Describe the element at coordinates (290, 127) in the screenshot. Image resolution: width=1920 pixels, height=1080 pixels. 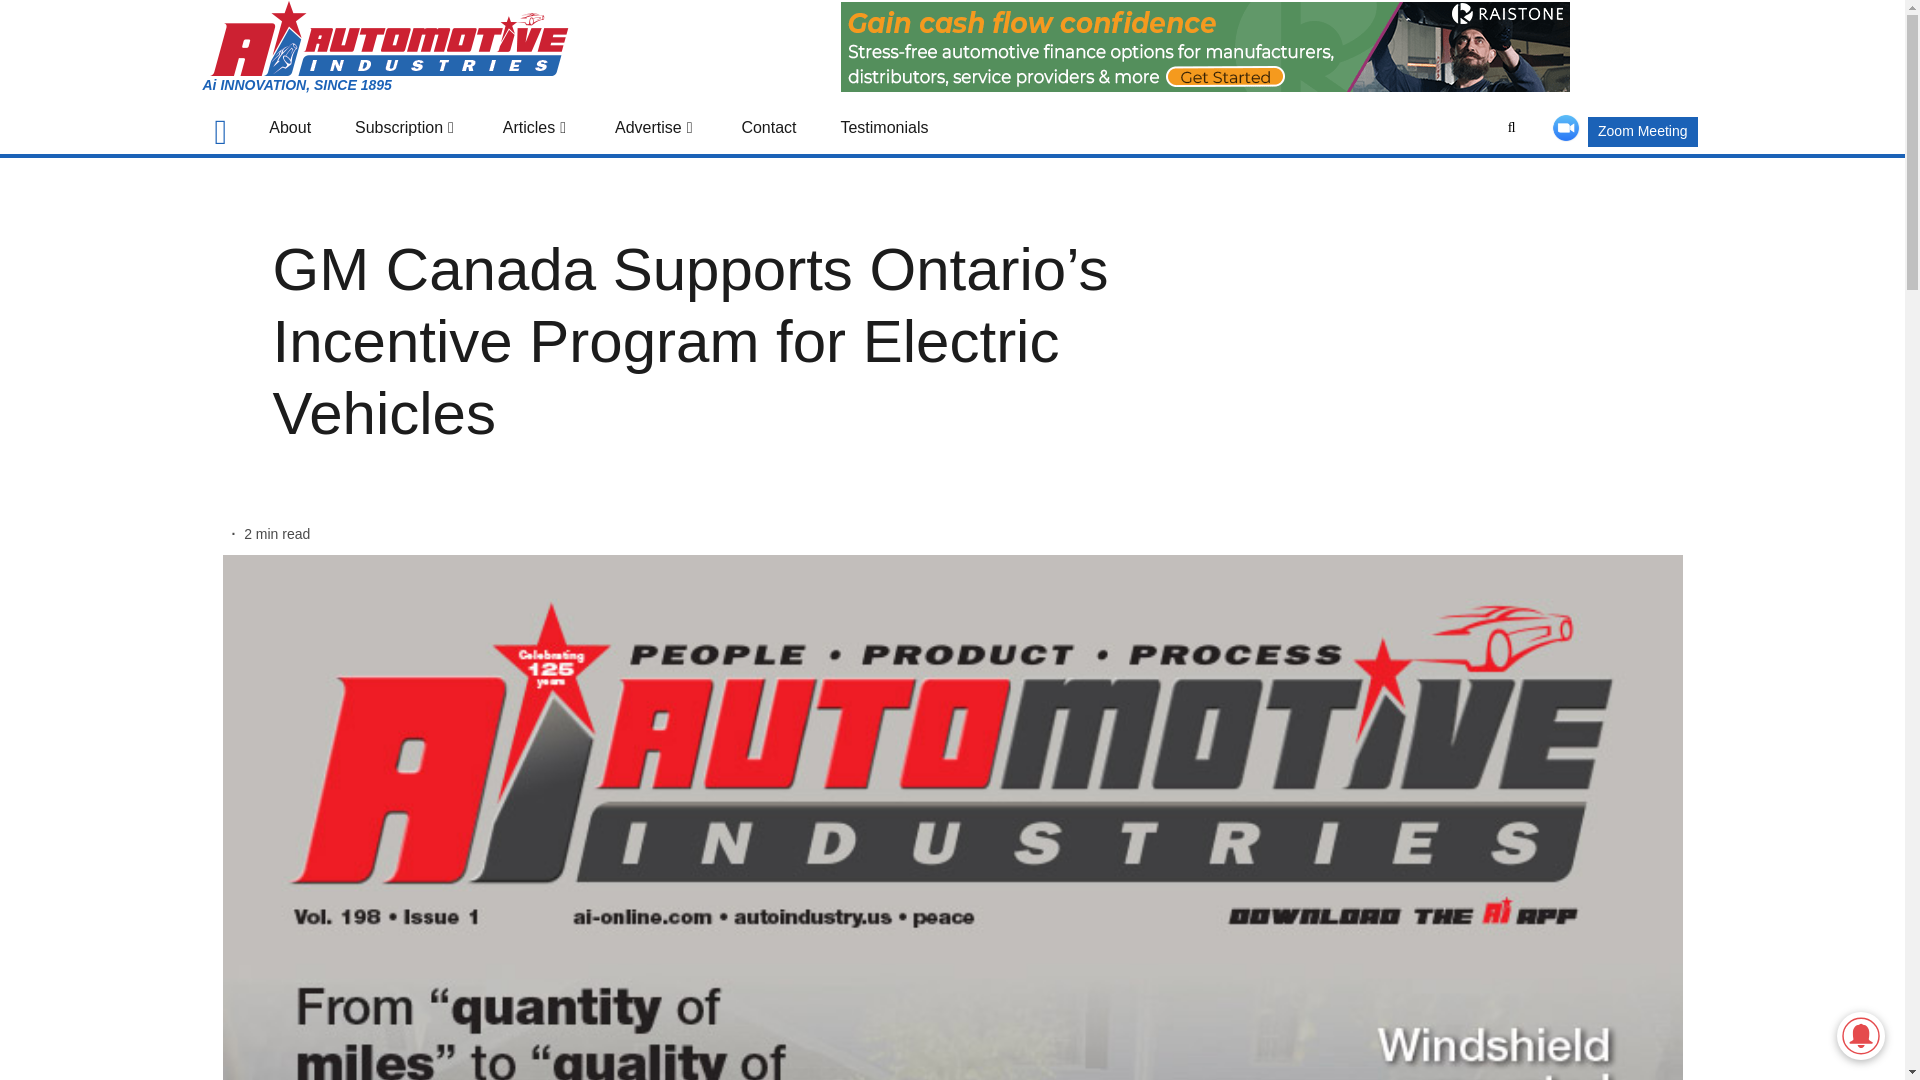
I see `About` at that location.